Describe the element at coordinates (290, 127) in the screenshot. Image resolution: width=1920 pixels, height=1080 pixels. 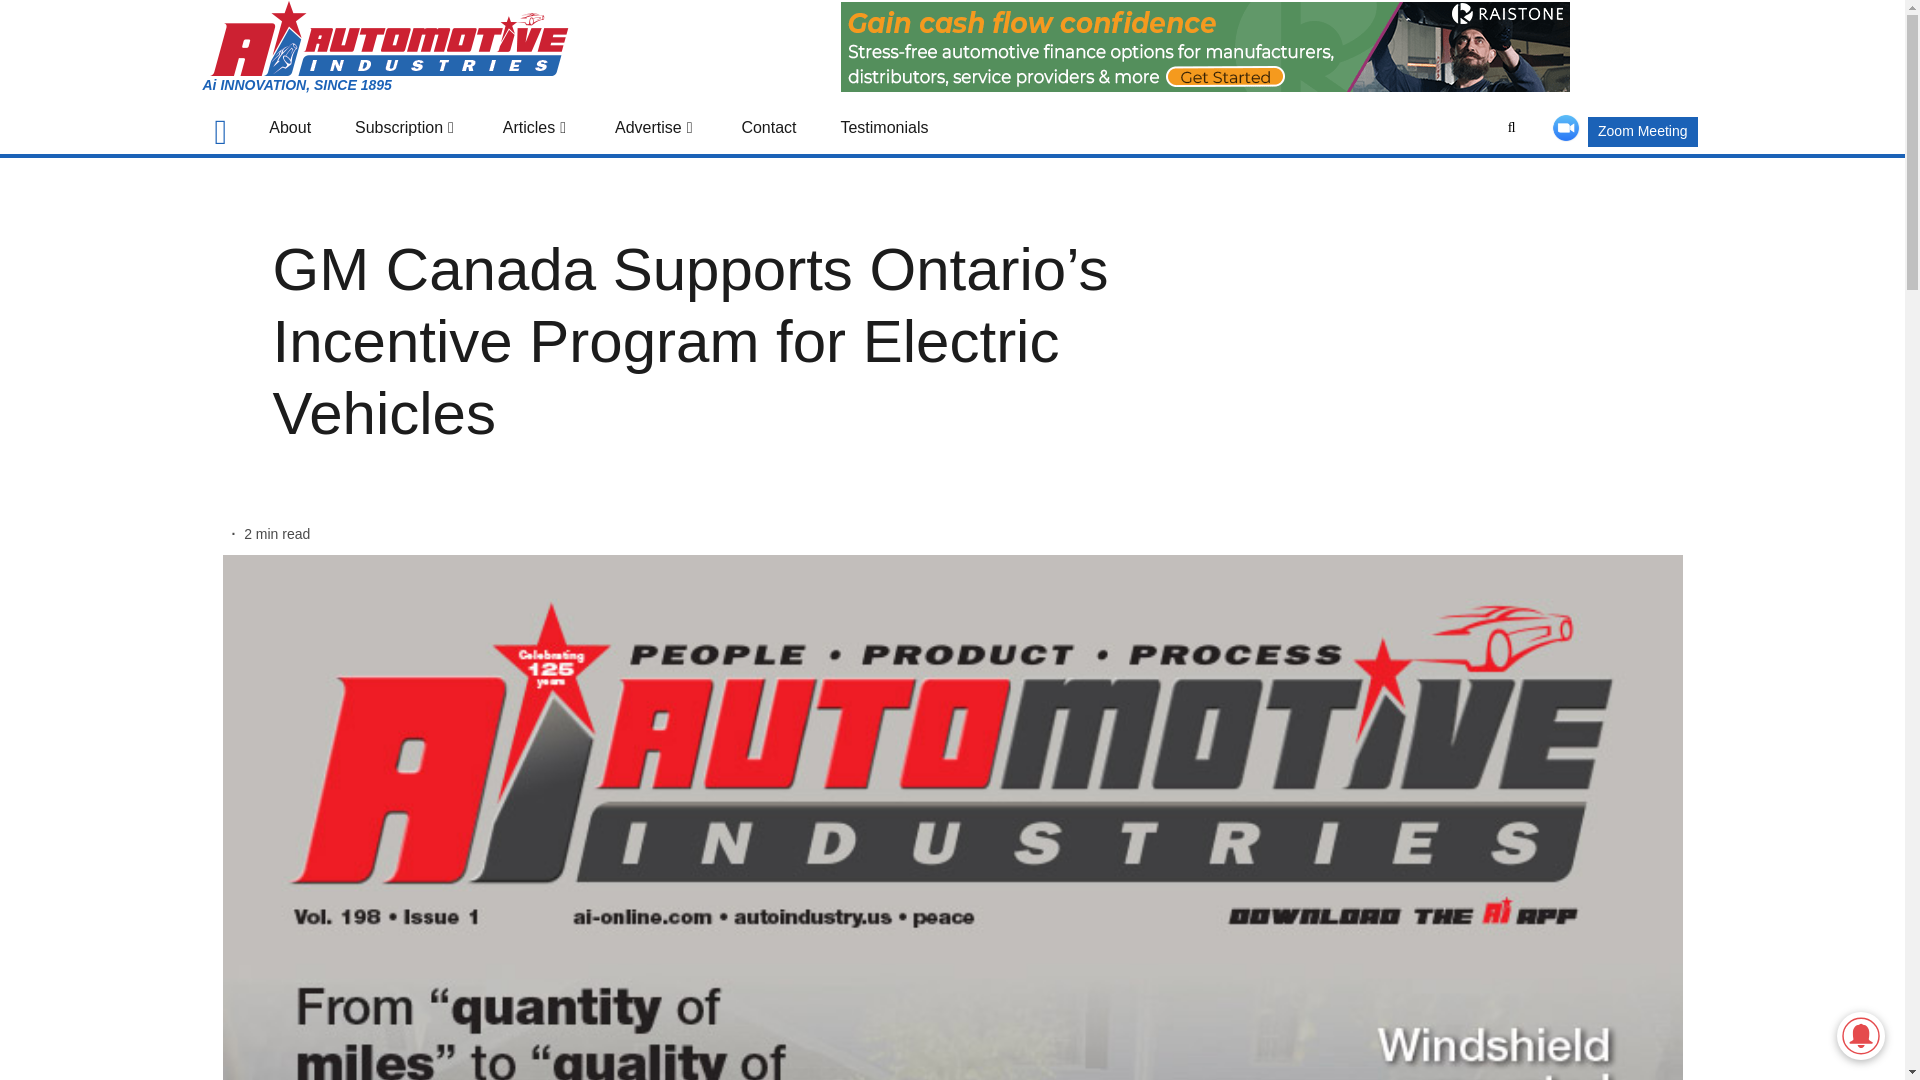
I see `About` at that location.